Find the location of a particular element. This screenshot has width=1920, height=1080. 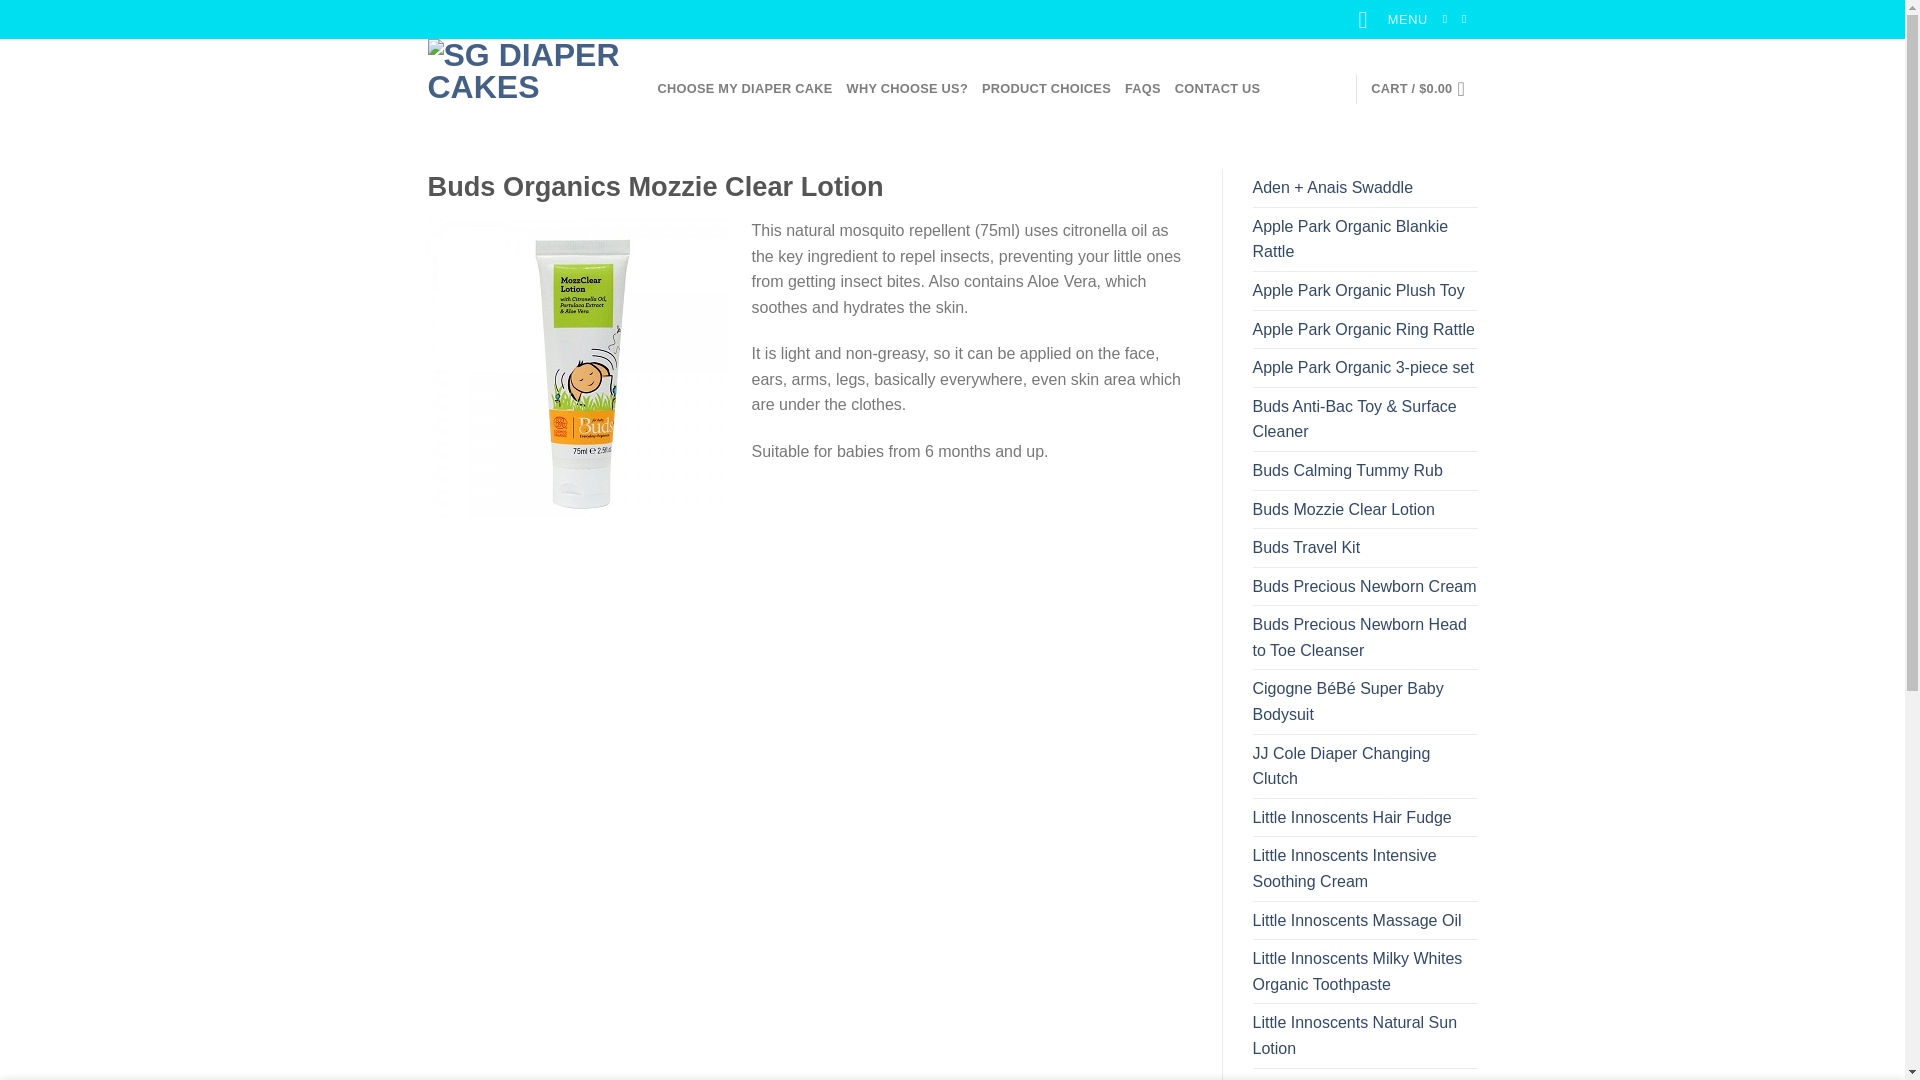

Apple Park Organic Ring Rattle is located at coordinates (1362, 330).